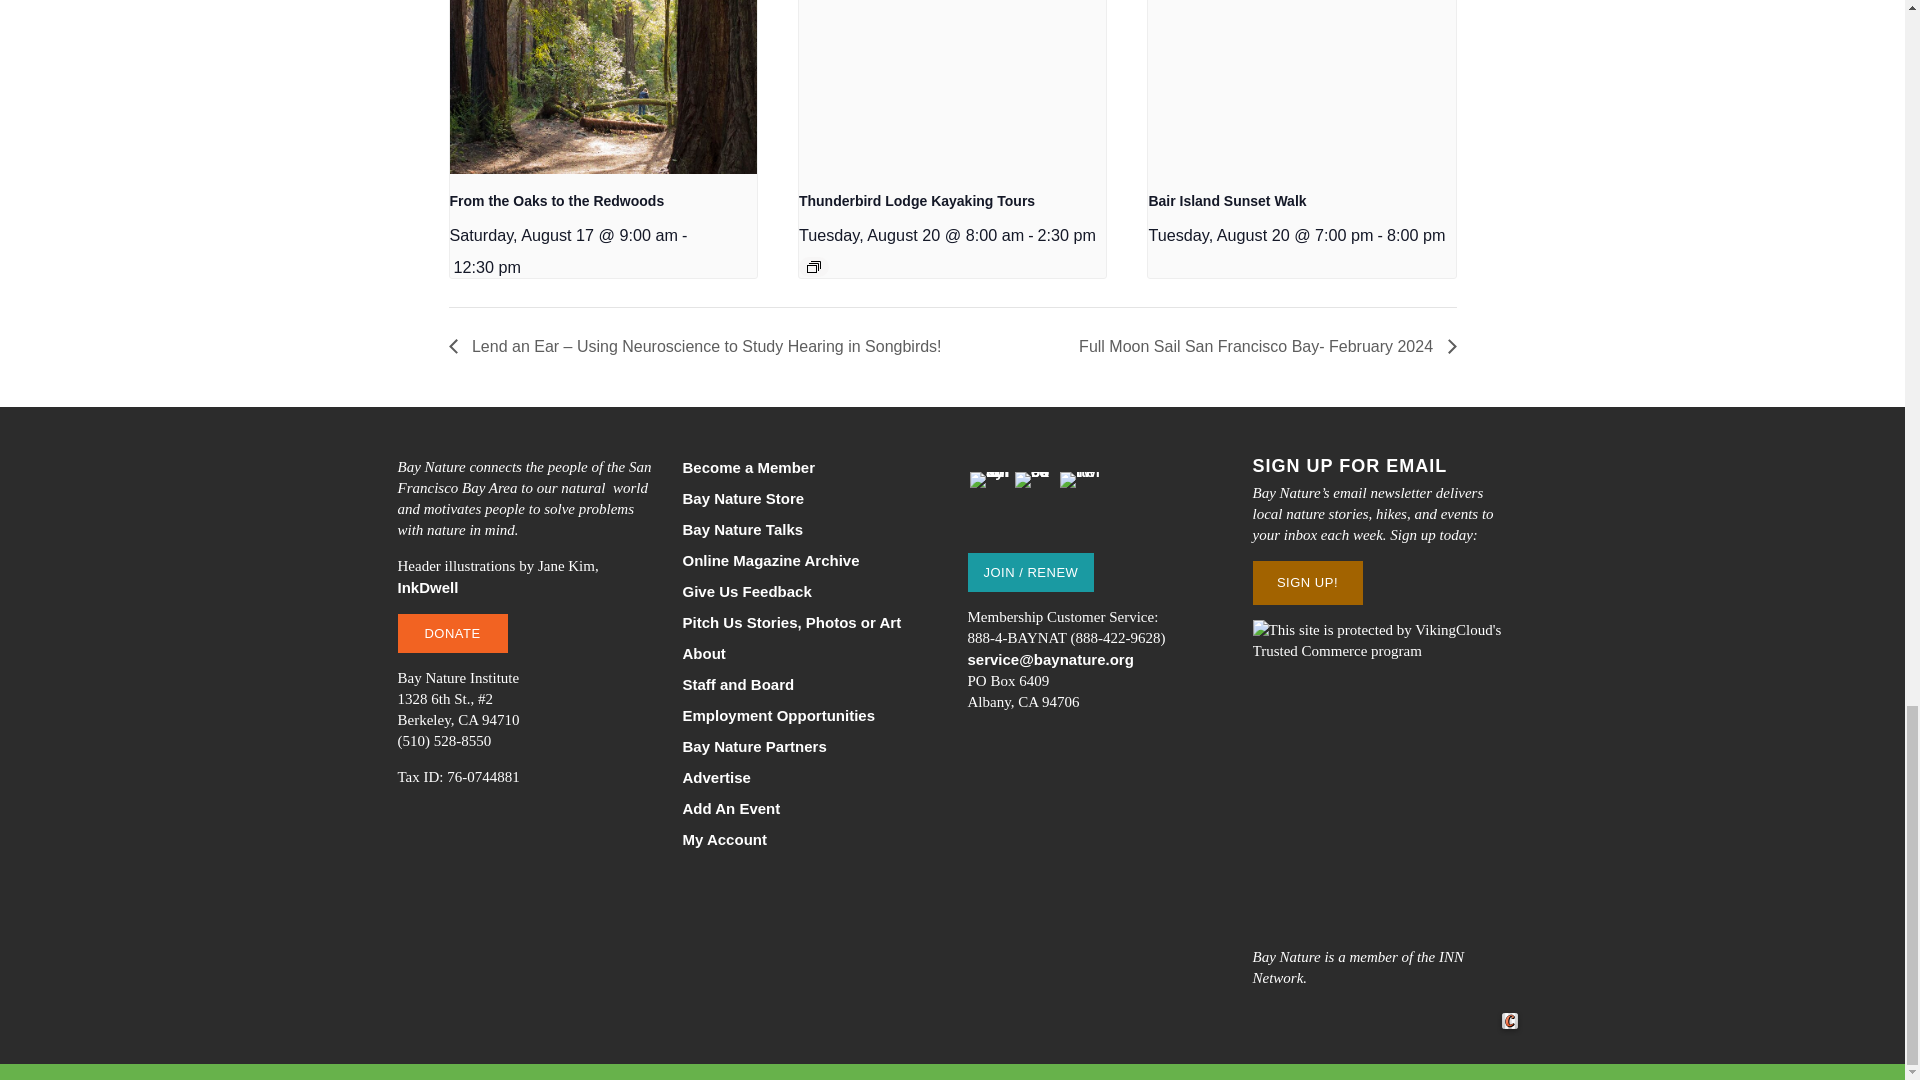 The width and height of the screenshot is (1920, 1080). Describe the element at coordinates (814, 267) in the screenshot. I see `Event Series` at that location.